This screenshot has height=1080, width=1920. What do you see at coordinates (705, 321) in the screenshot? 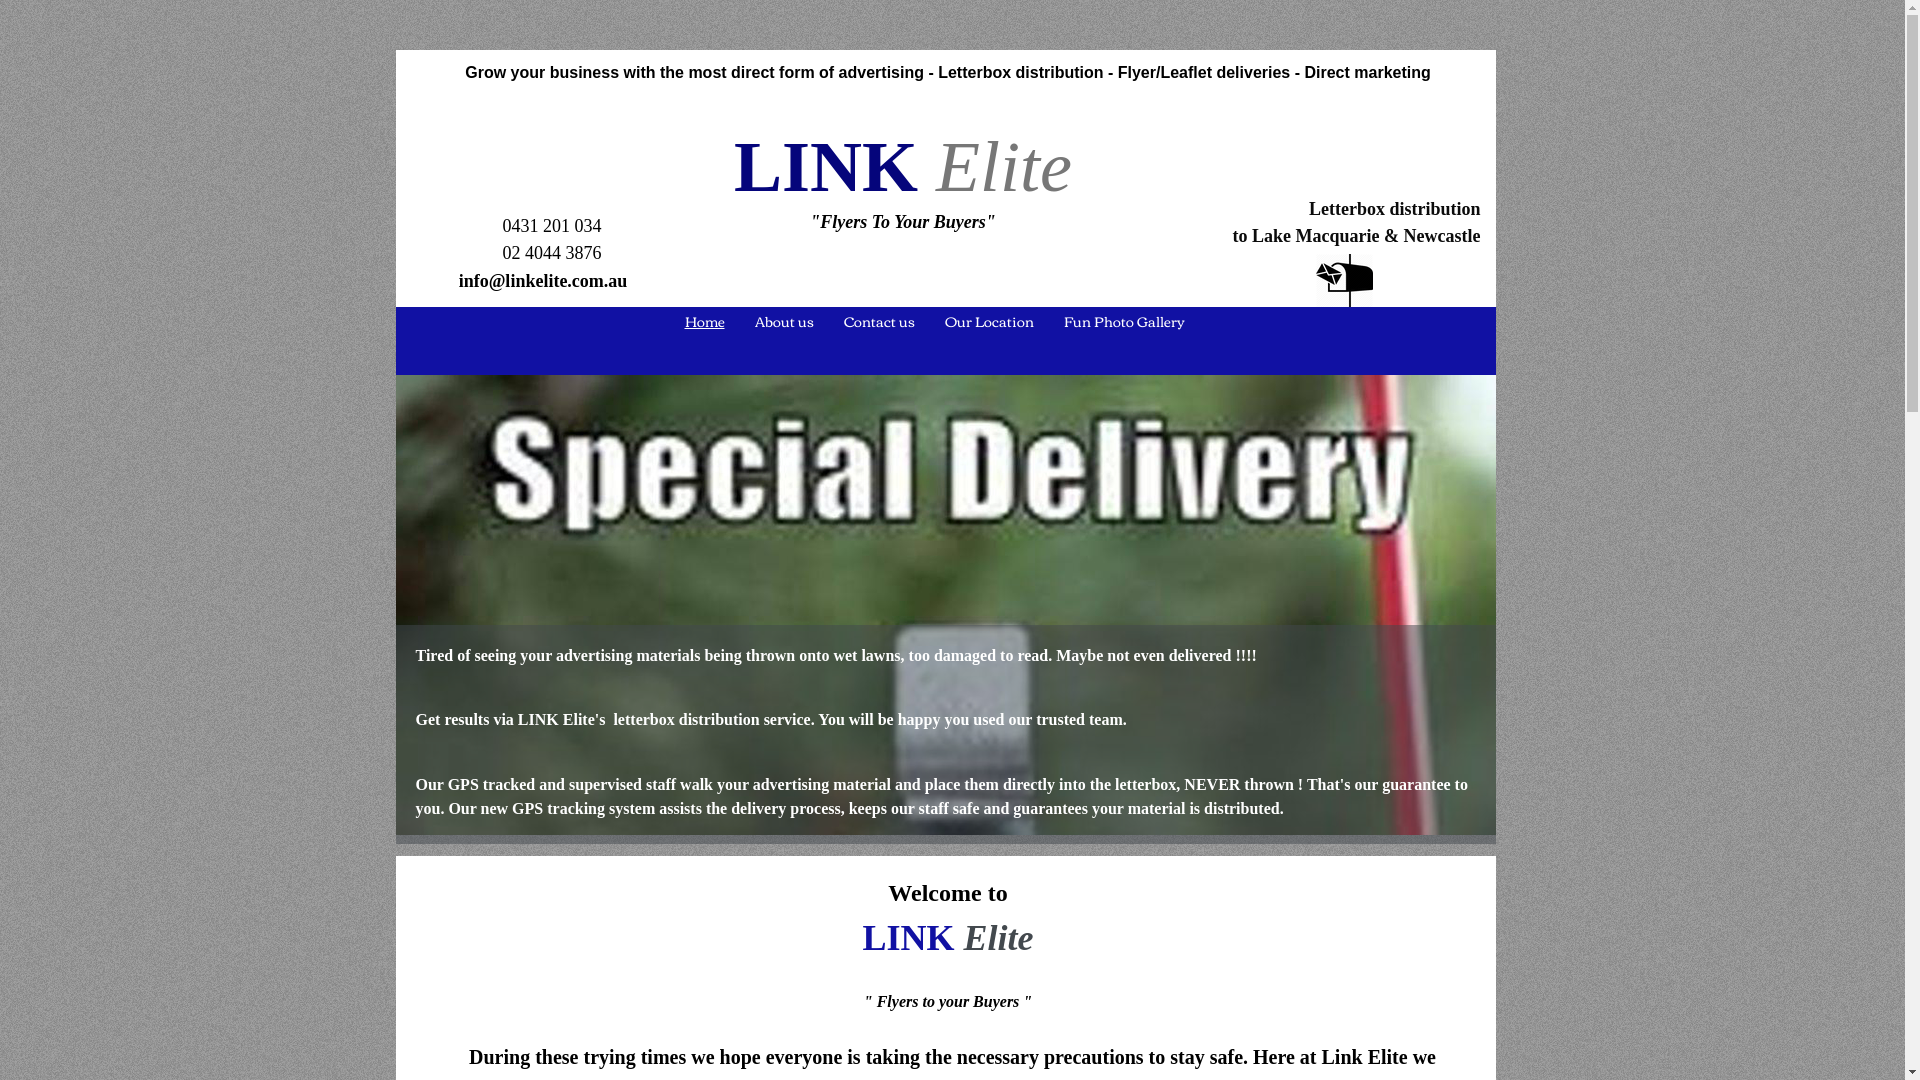
I see `Home` at bounding box center [705, 321].